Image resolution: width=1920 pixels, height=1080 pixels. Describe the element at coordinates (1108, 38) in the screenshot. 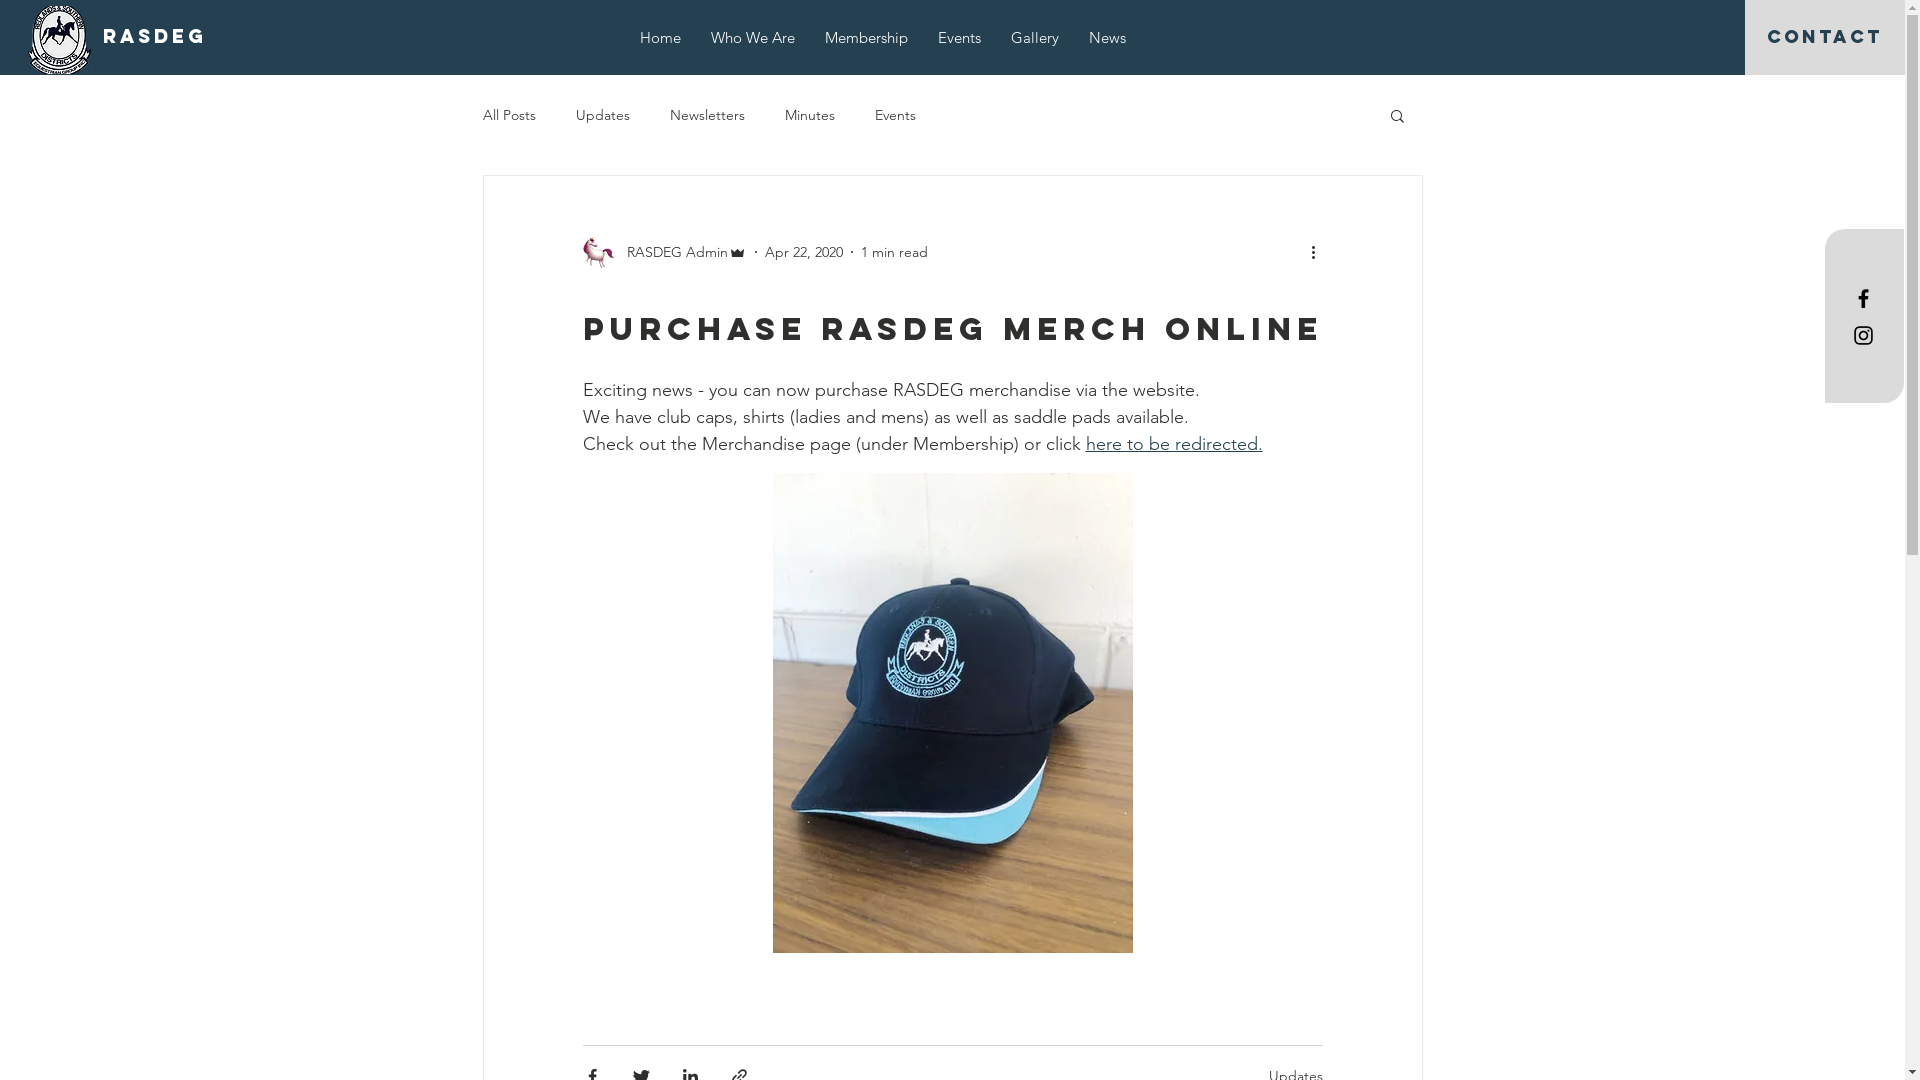

I see `News` at that location.